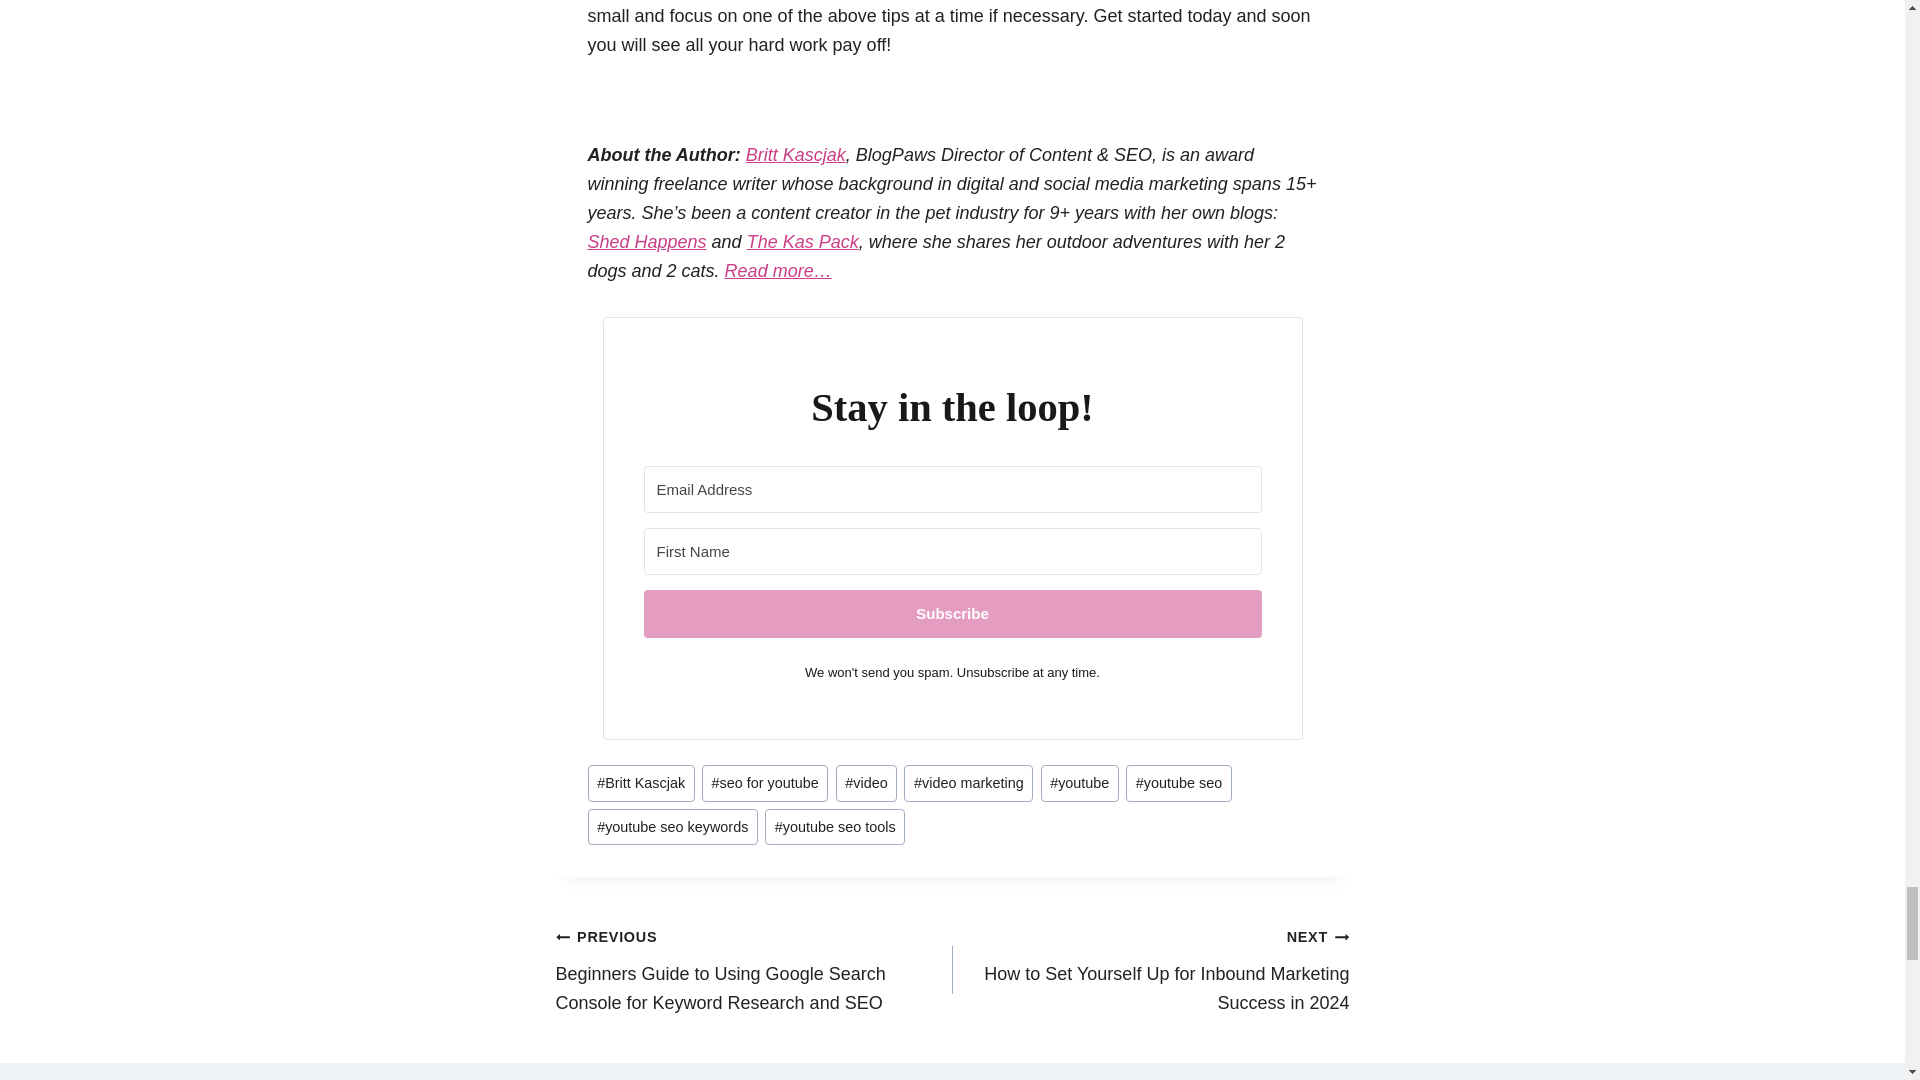  I want to click on seo for youtube, so click(764, 783).